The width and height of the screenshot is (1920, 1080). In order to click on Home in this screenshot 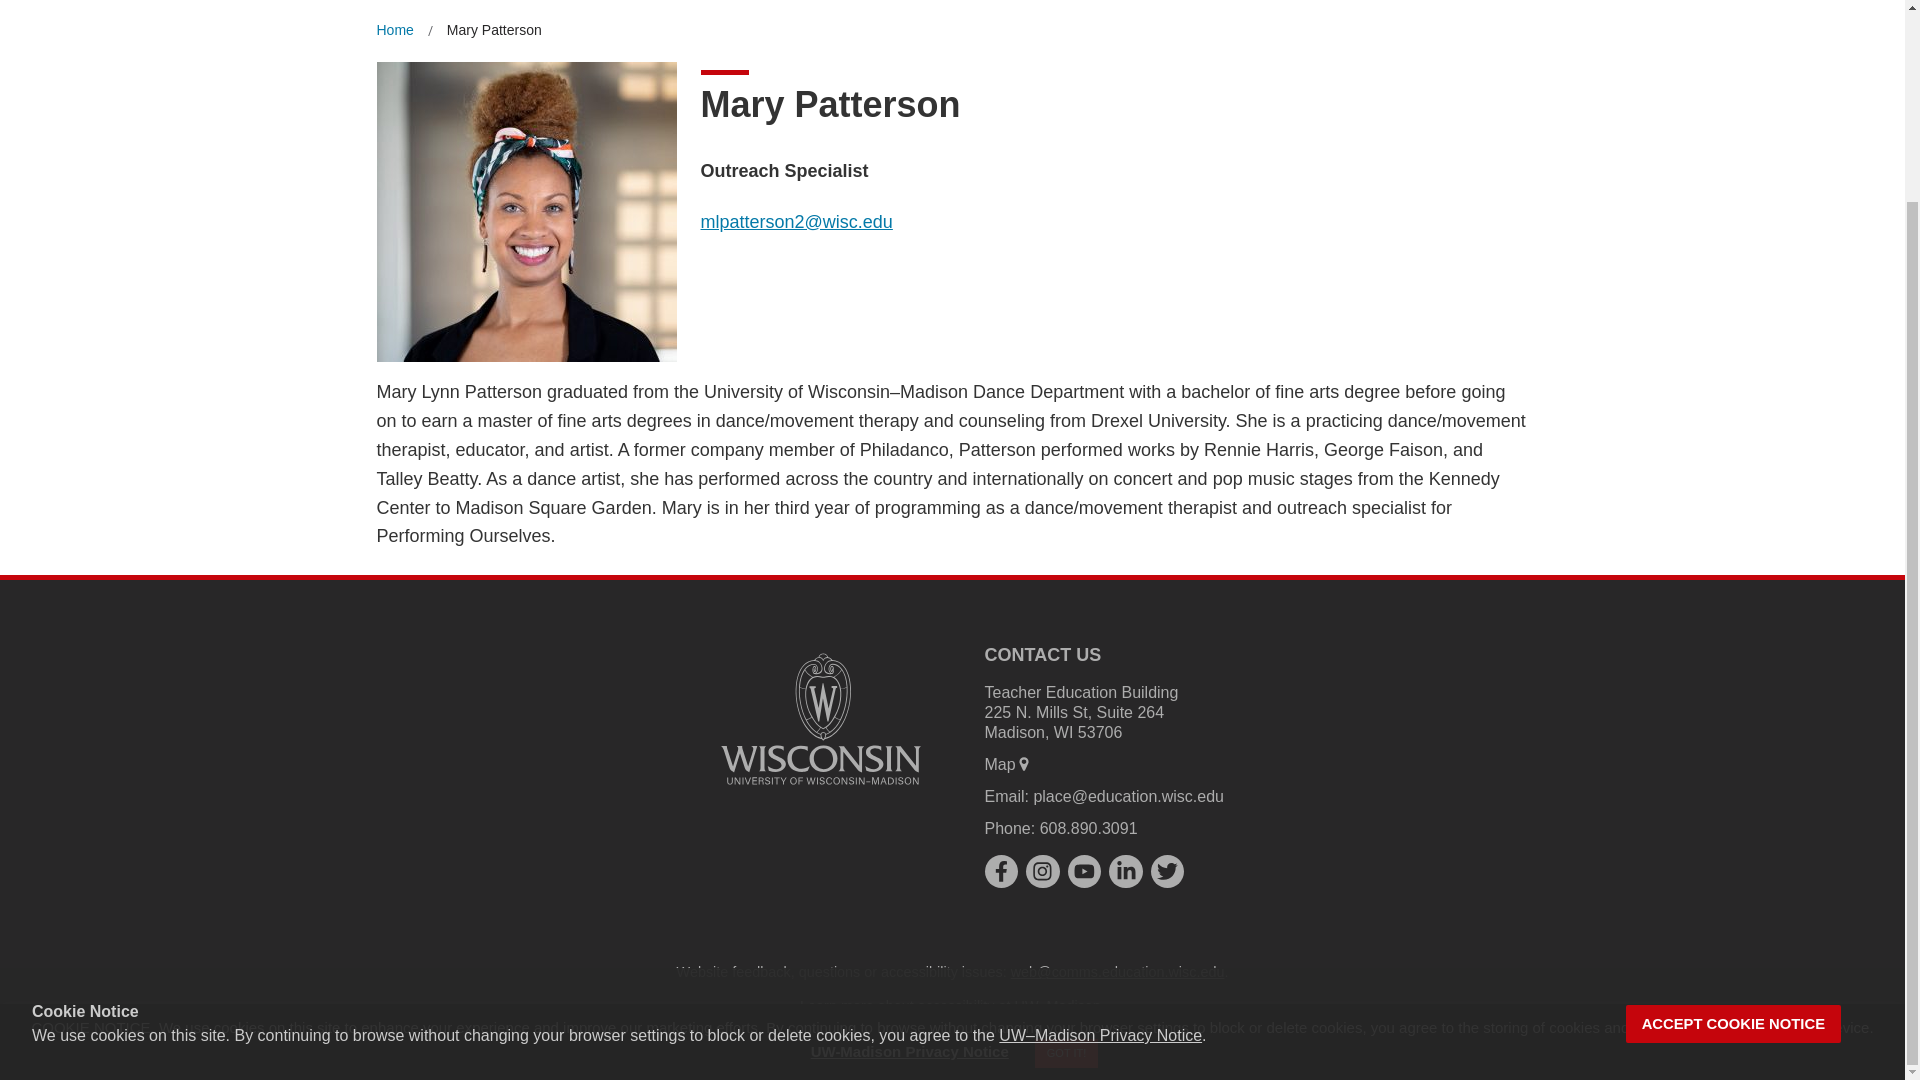, I will do `click(394, 30)`.